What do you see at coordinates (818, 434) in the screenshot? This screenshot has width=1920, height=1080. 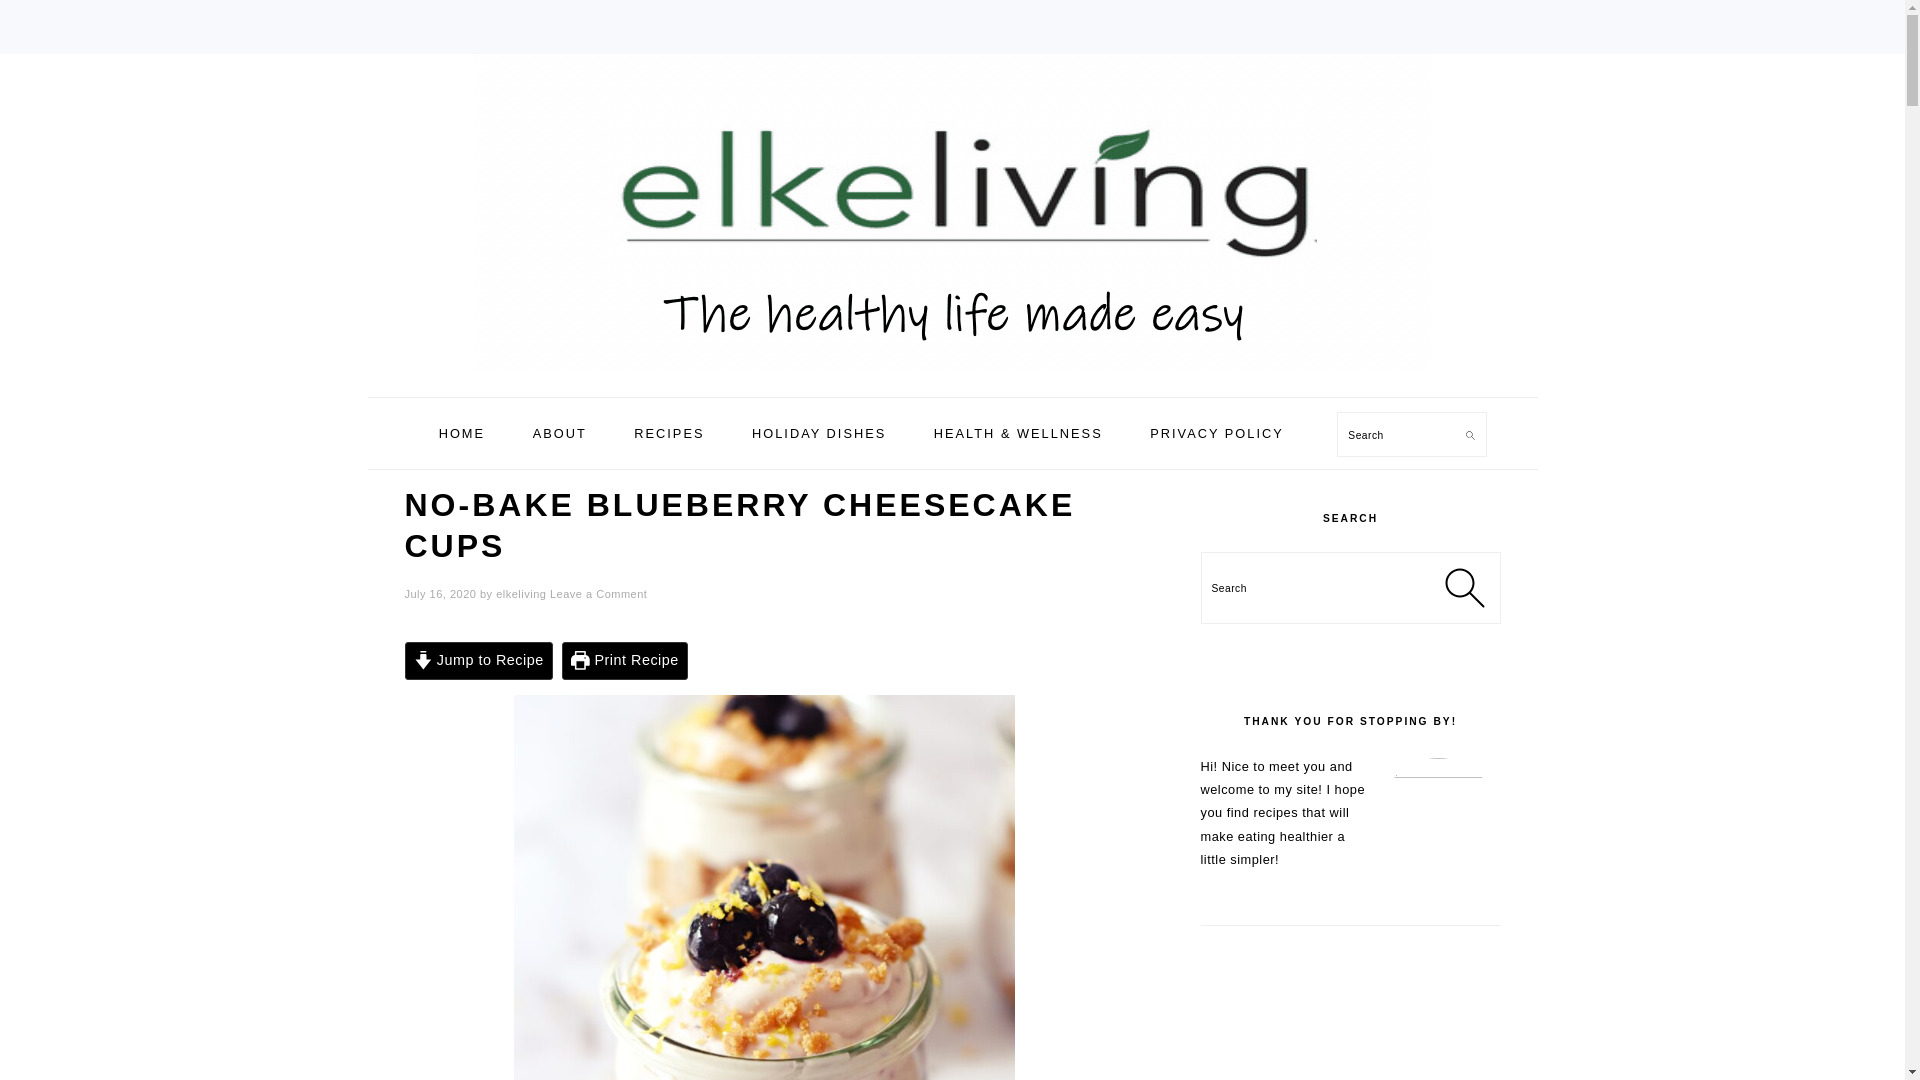 I see `HOLIDAY DISHES` at bounding box center [818, 434].